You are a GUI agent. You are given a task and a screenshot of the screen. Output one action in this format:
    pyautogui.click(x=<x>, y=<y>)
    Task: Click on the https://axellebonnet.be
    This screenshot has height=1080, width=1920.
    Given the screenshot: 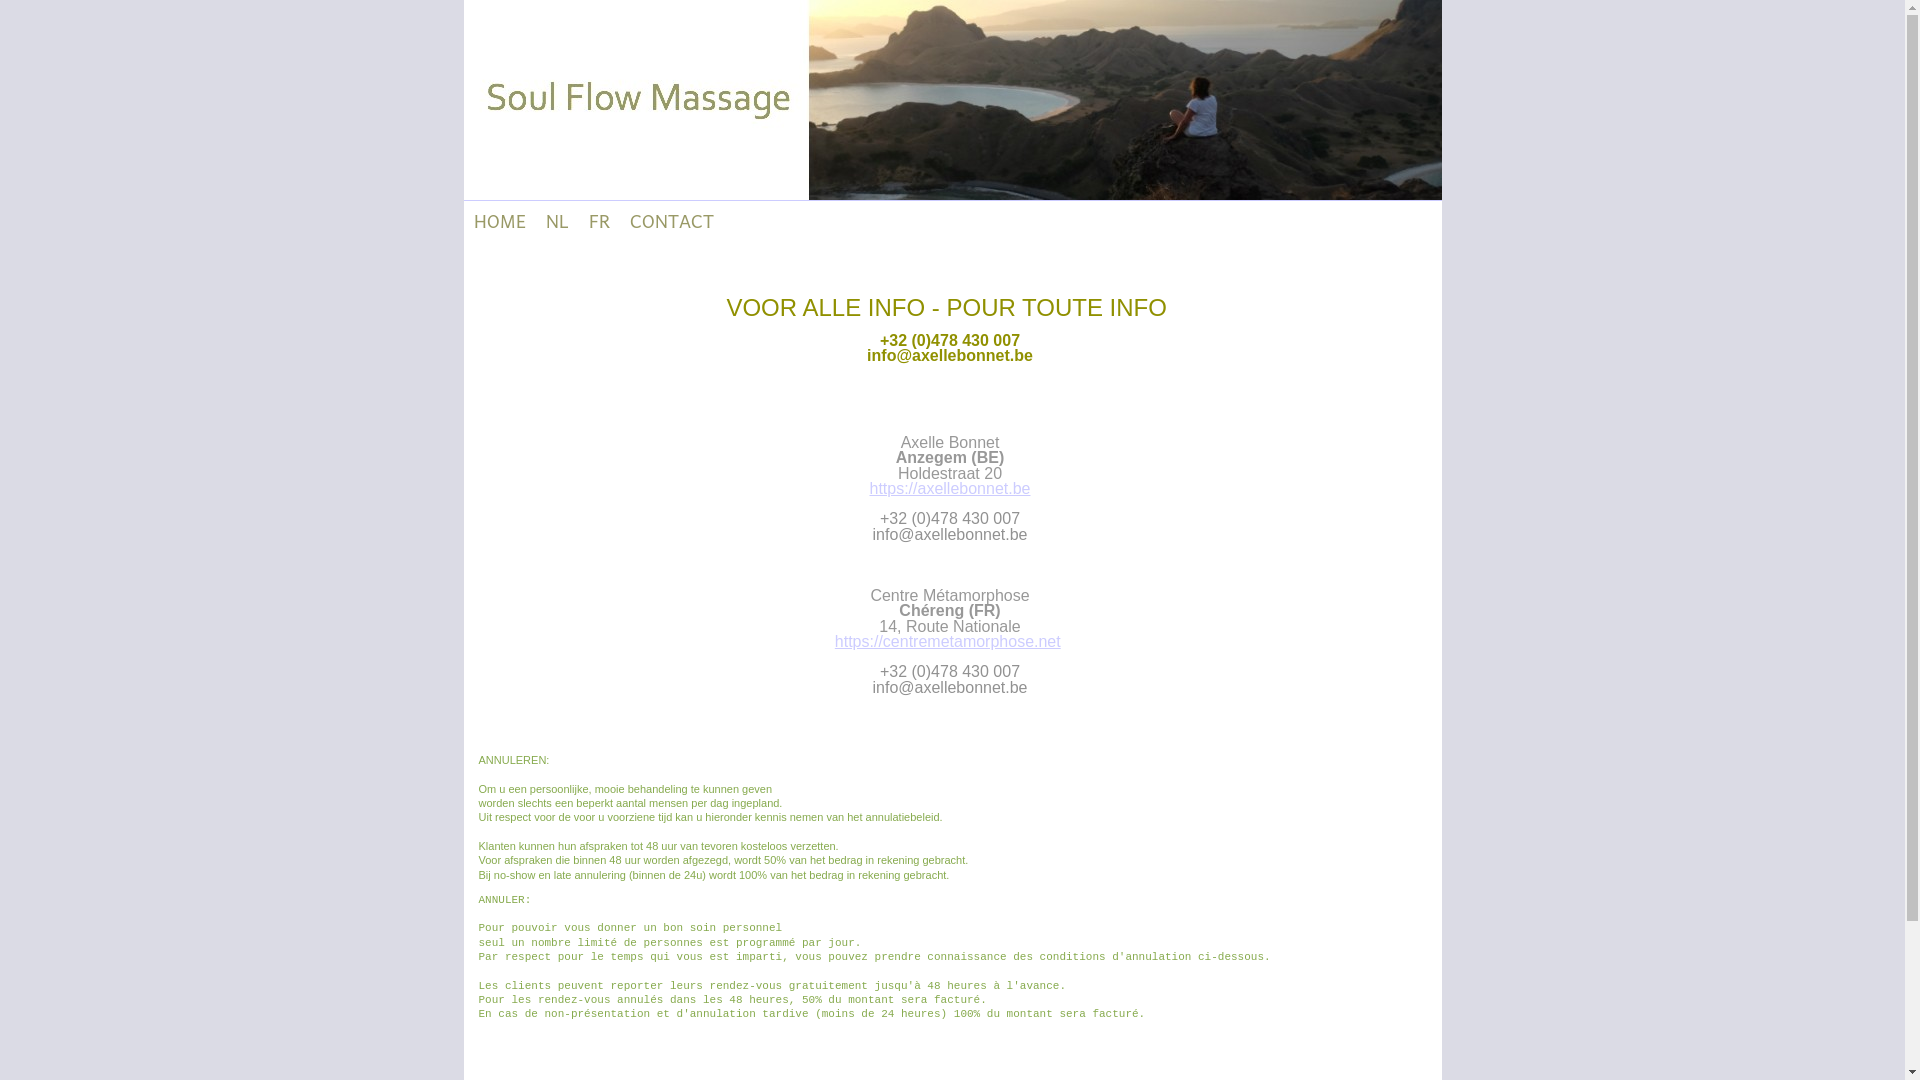 What is the action you would take?
    pyautogui.click(x=950, y=488)
    